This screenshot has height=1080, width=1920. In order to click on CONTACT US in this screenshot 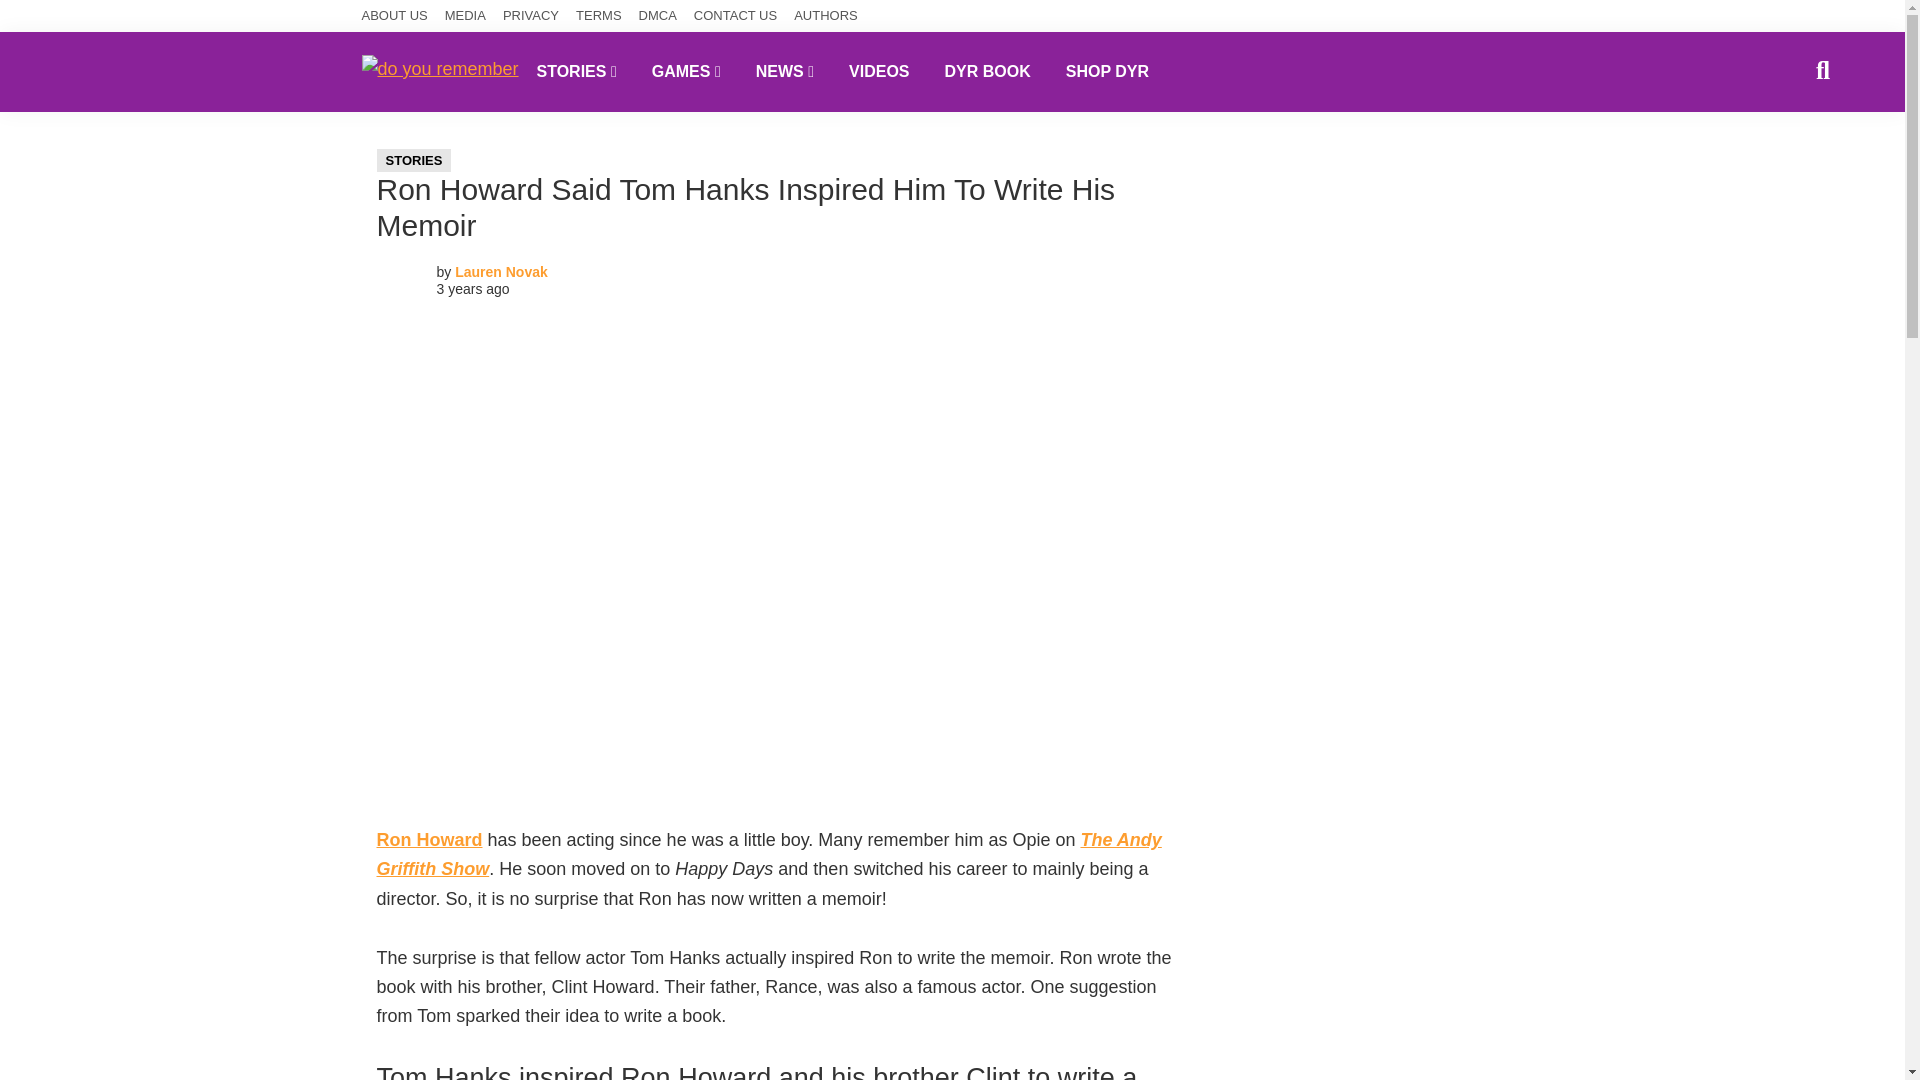, I will do `click(735, 16)`.